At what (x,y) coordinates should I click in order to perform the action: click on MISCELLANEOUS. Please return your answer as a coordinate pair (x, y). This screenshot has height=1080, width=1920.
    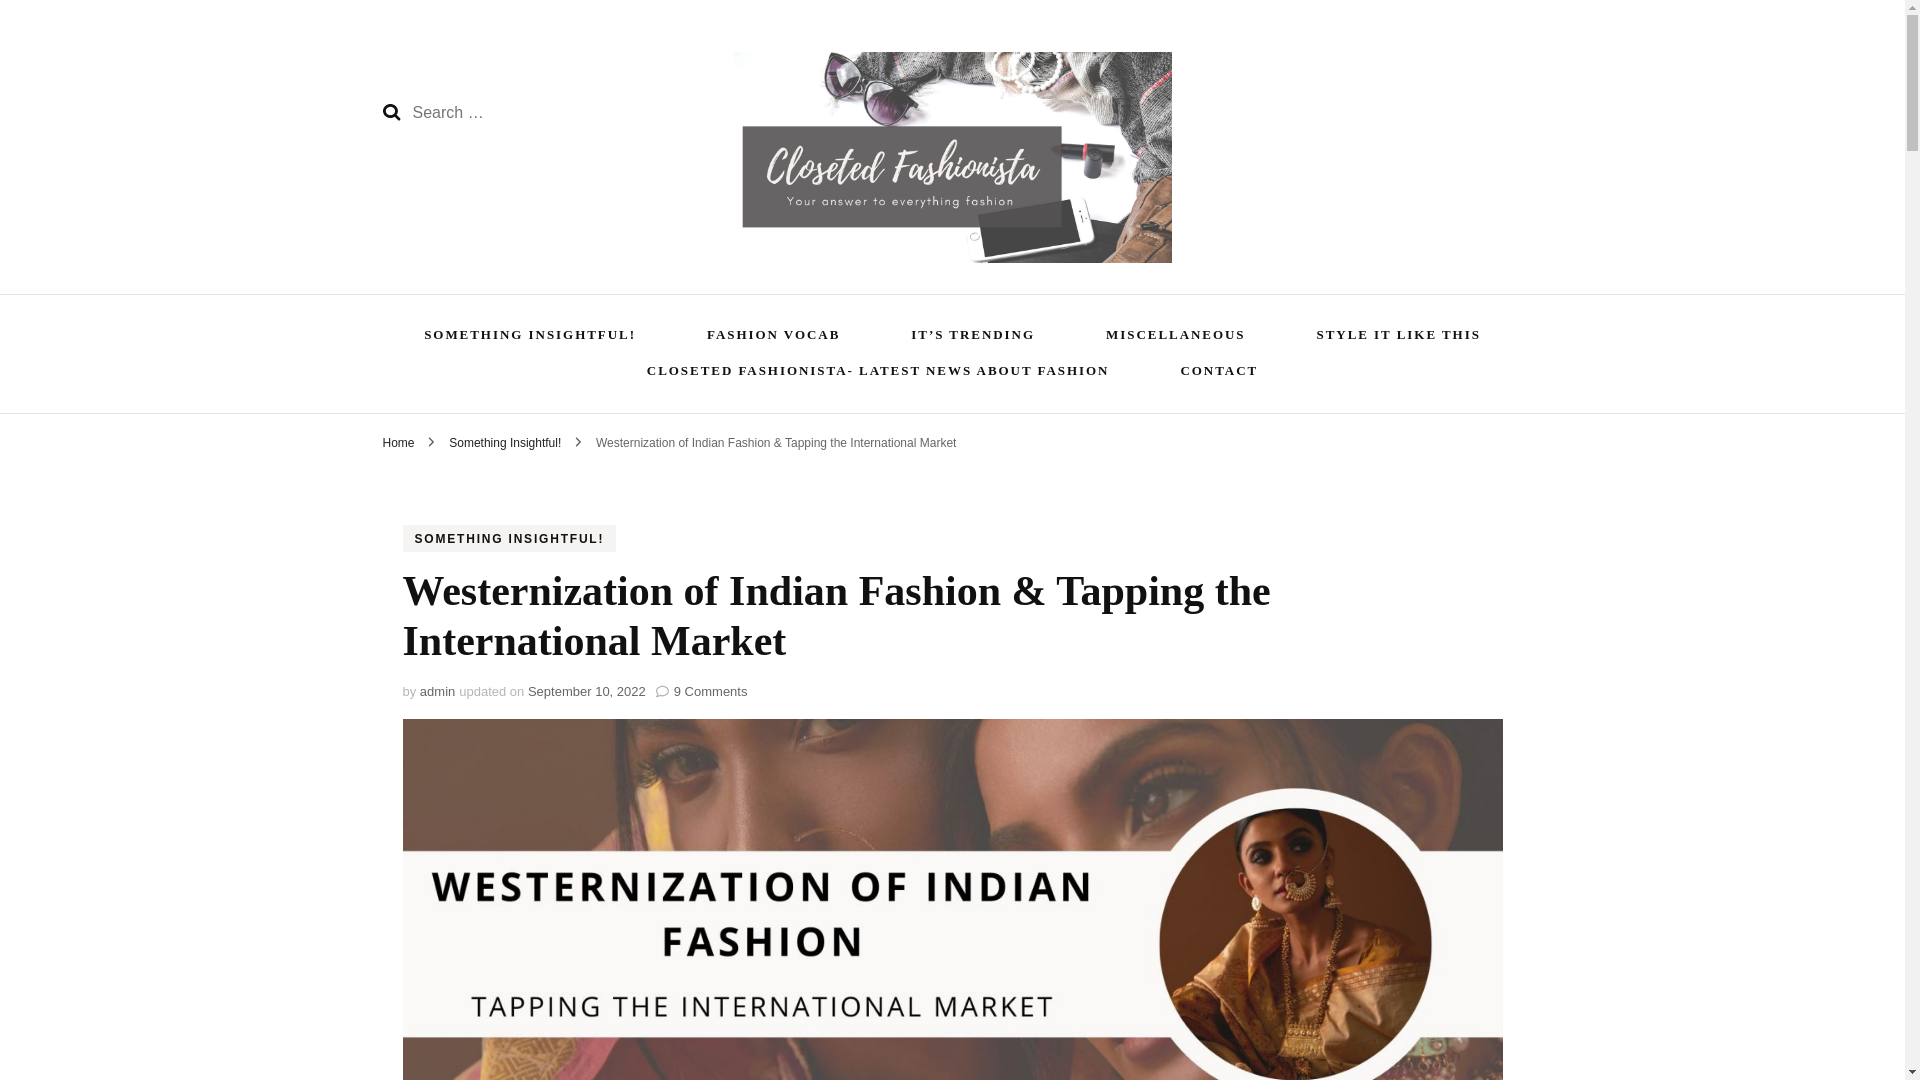
    Looking at the image, I should click on (1176, 337).